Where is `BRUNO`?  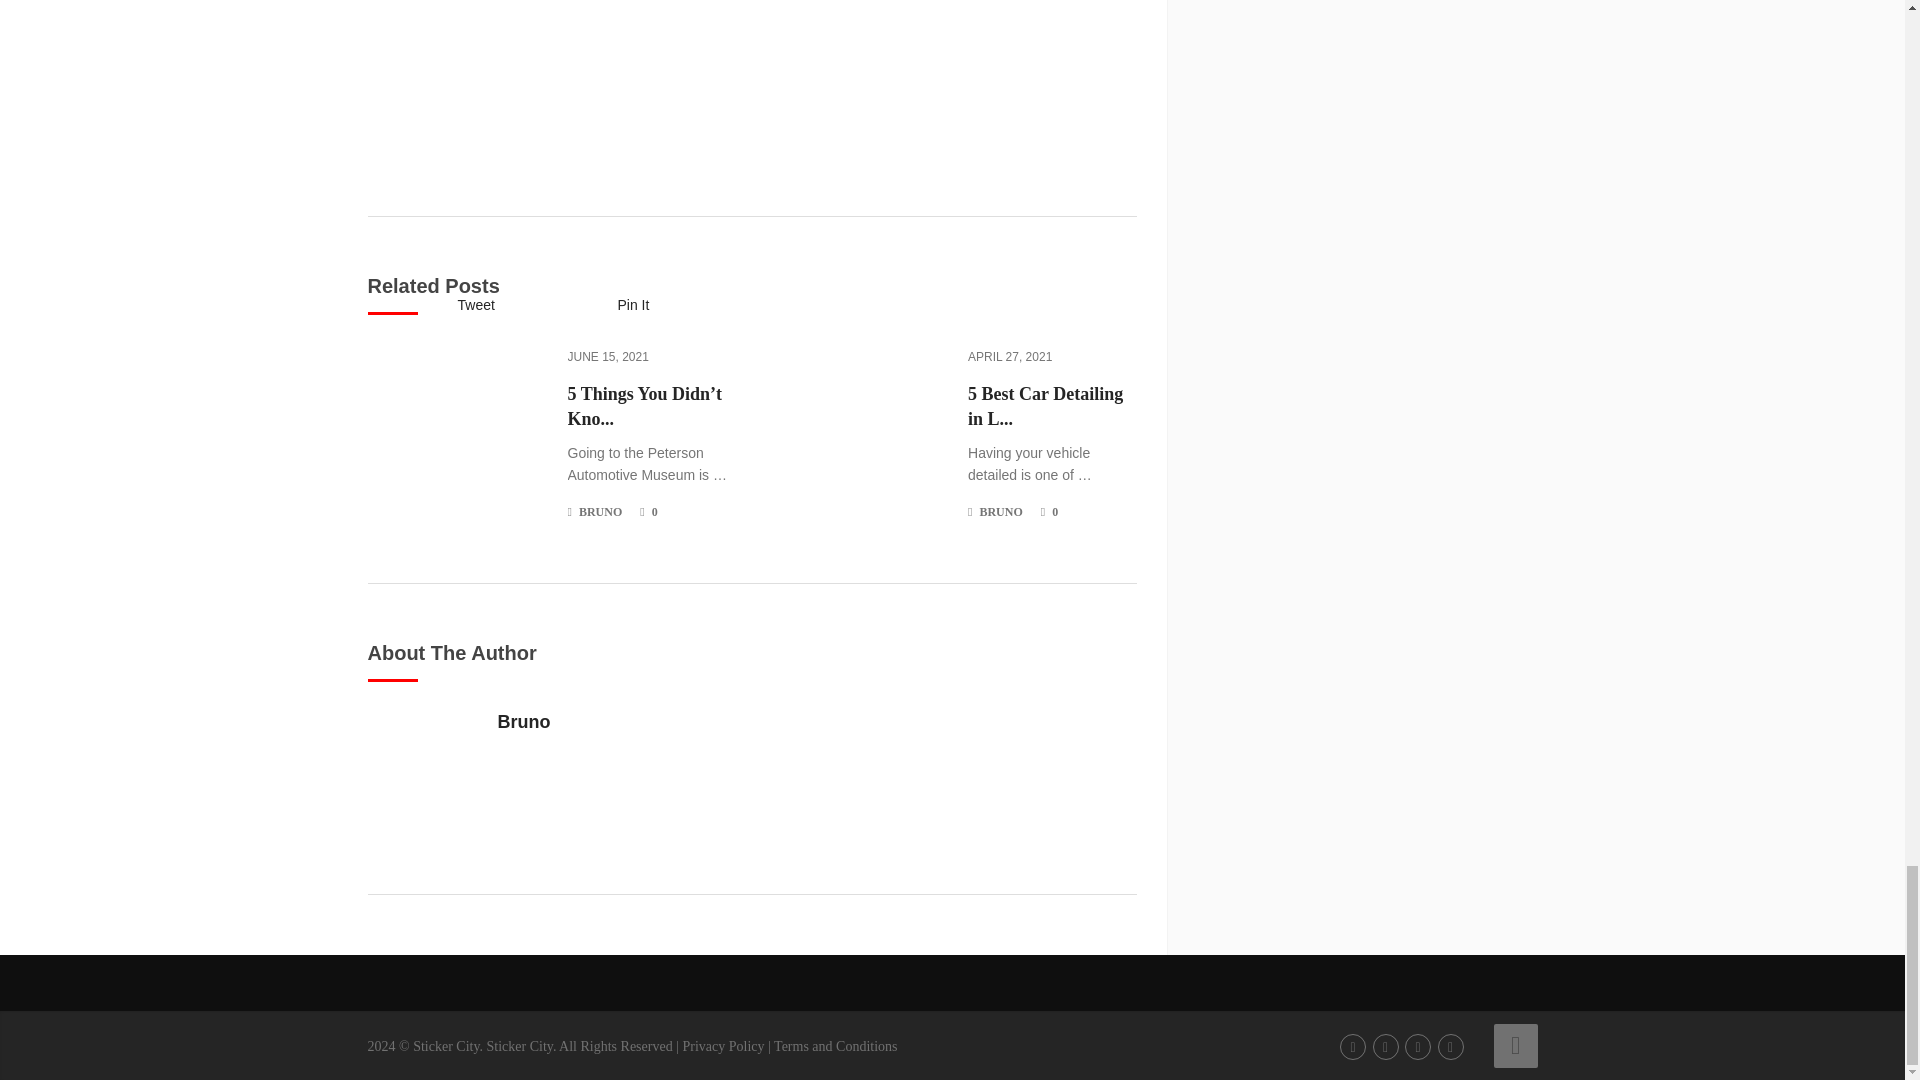 BRUNO is located at coordinates (600, 512).